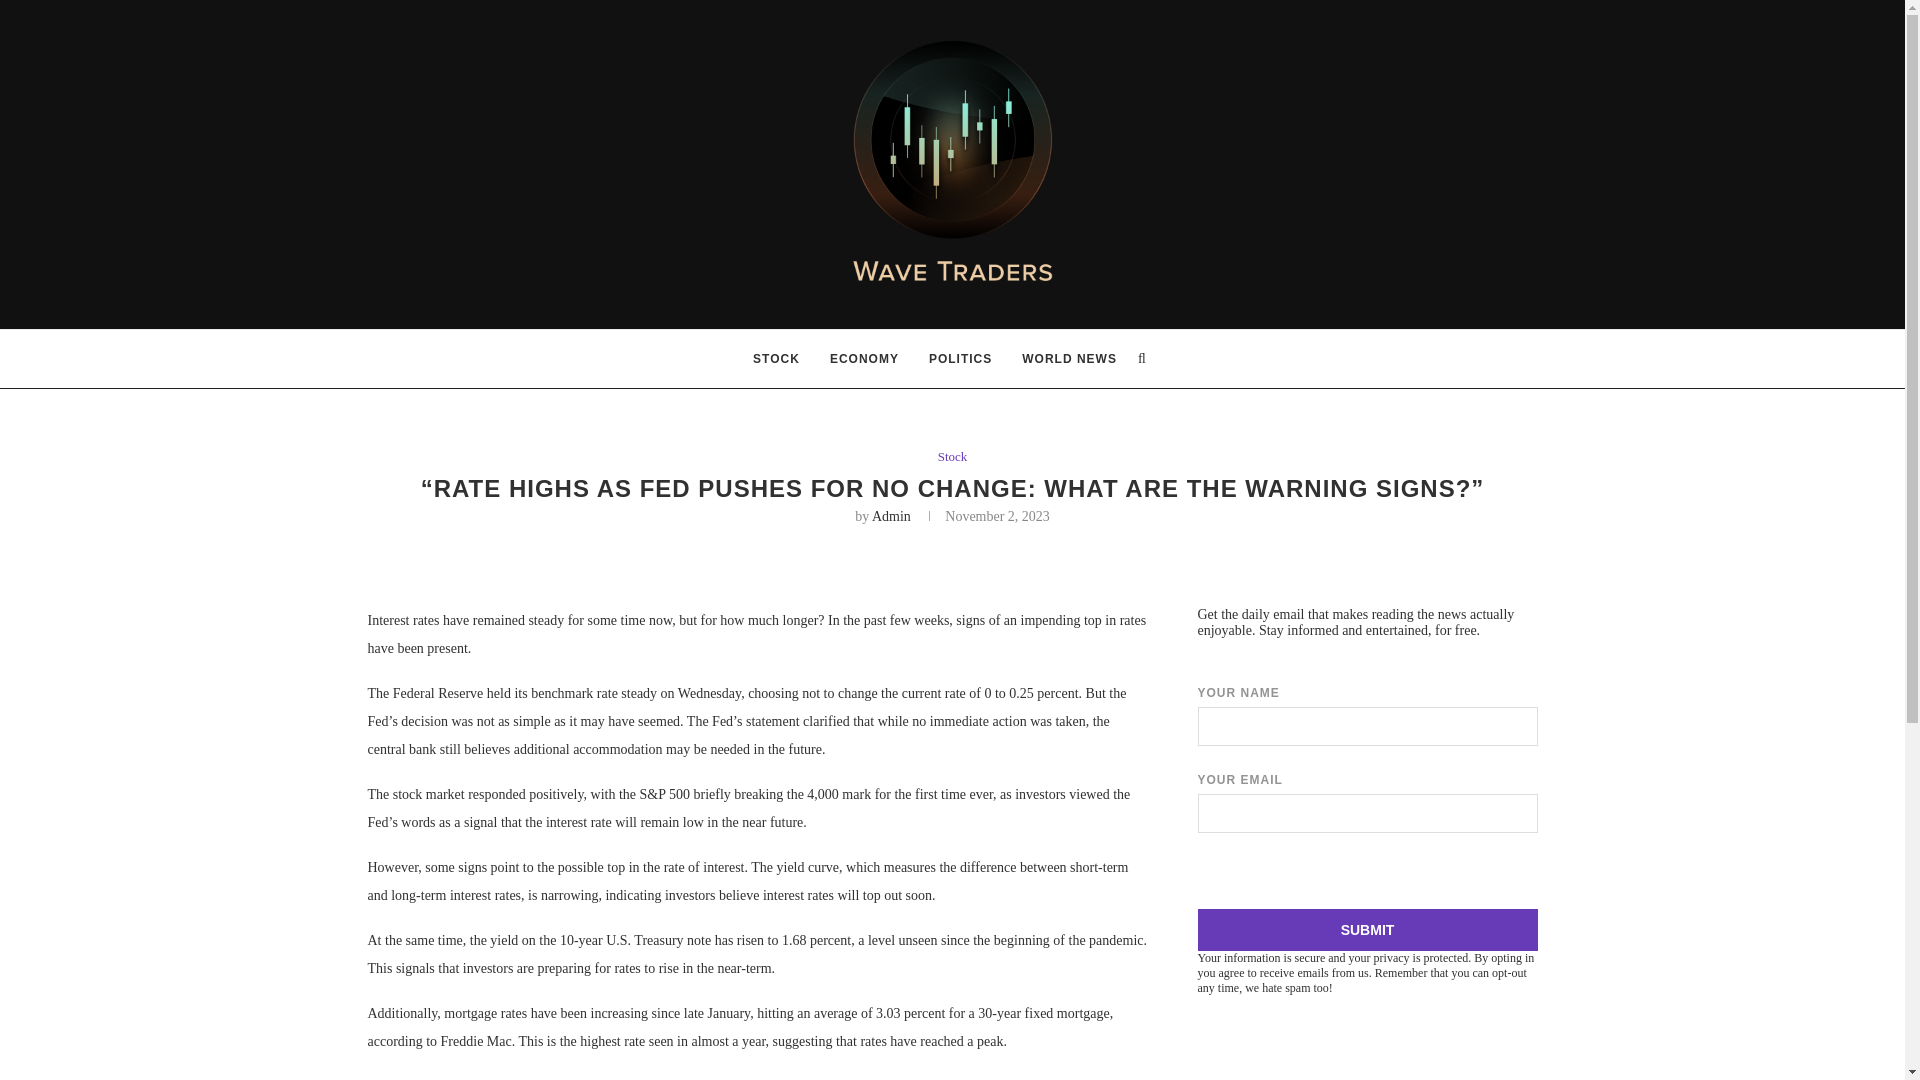  What do you see at coordinates (890, 516) in the screenshot?
I see `Admin` at bounding box center [890, 516].